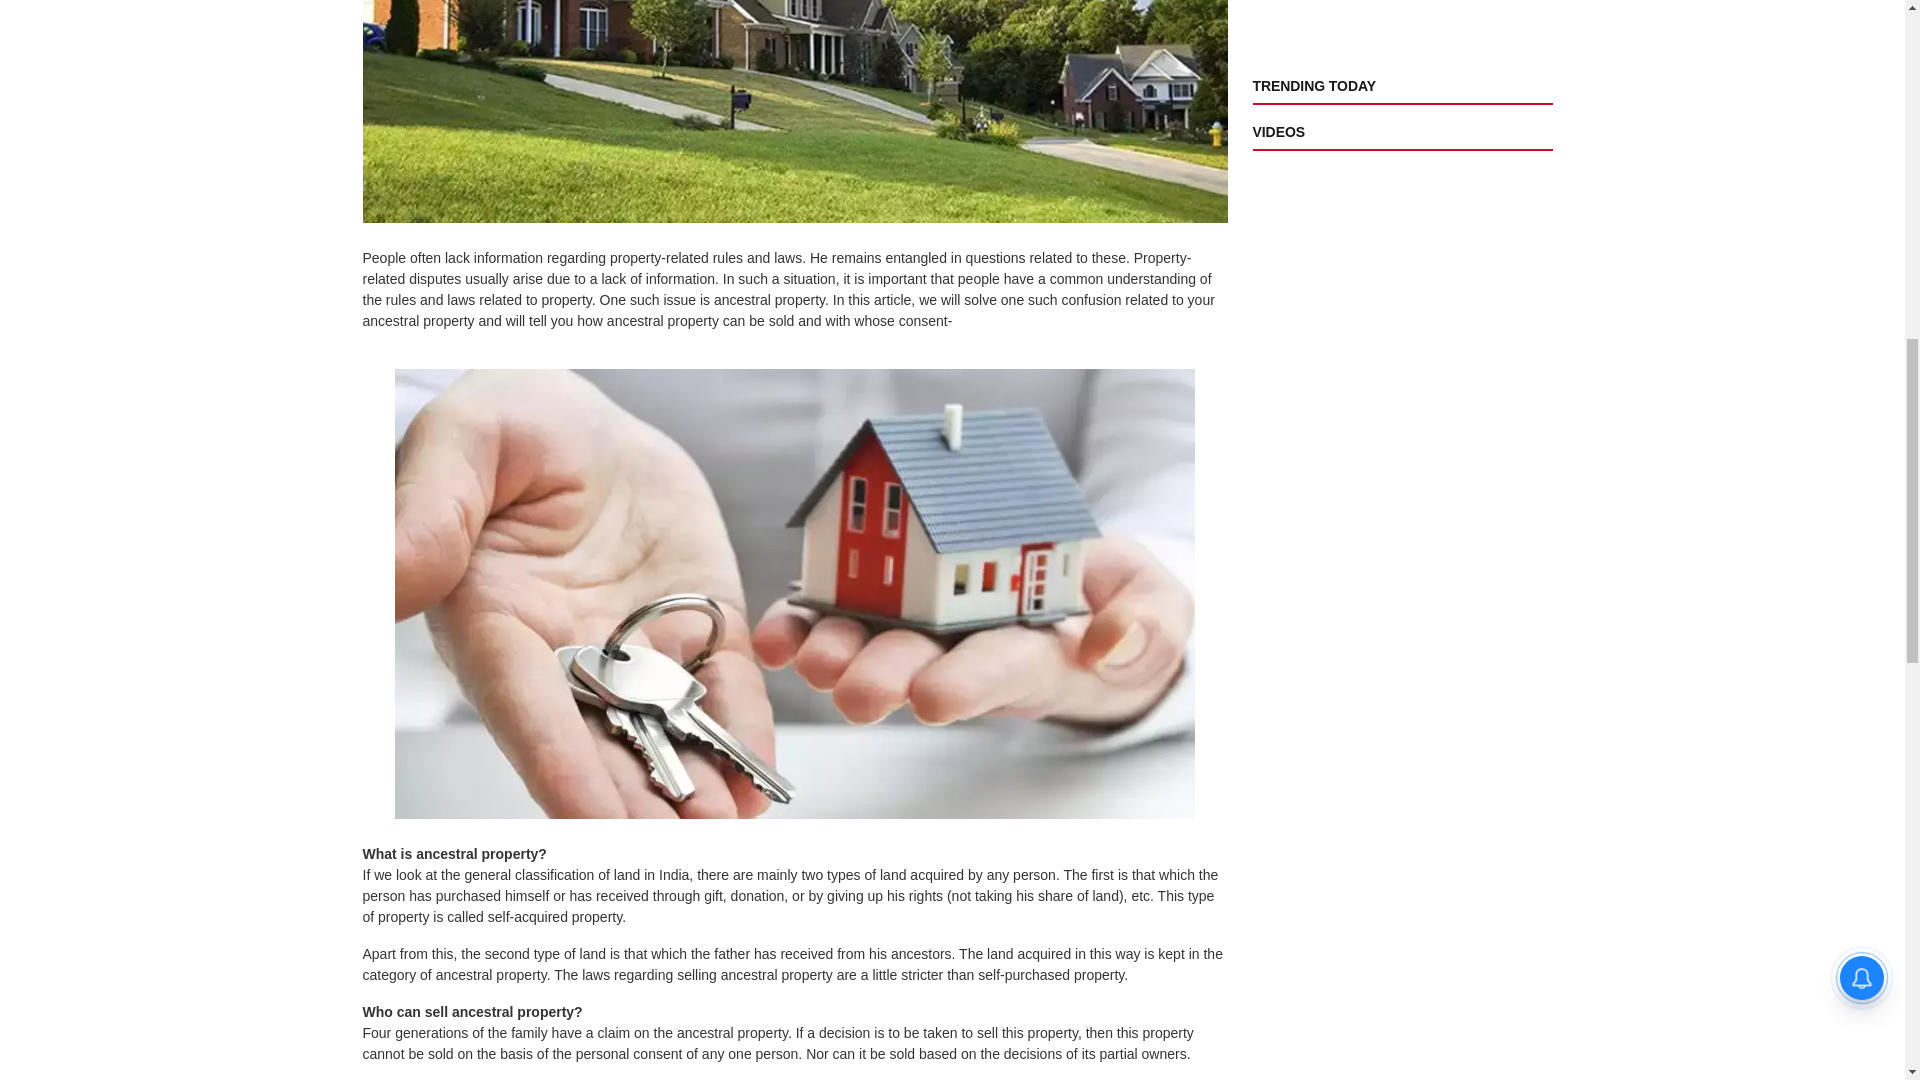 The image size is (1920, 1080). I want to click on Advertisement, so click(1401, 30).